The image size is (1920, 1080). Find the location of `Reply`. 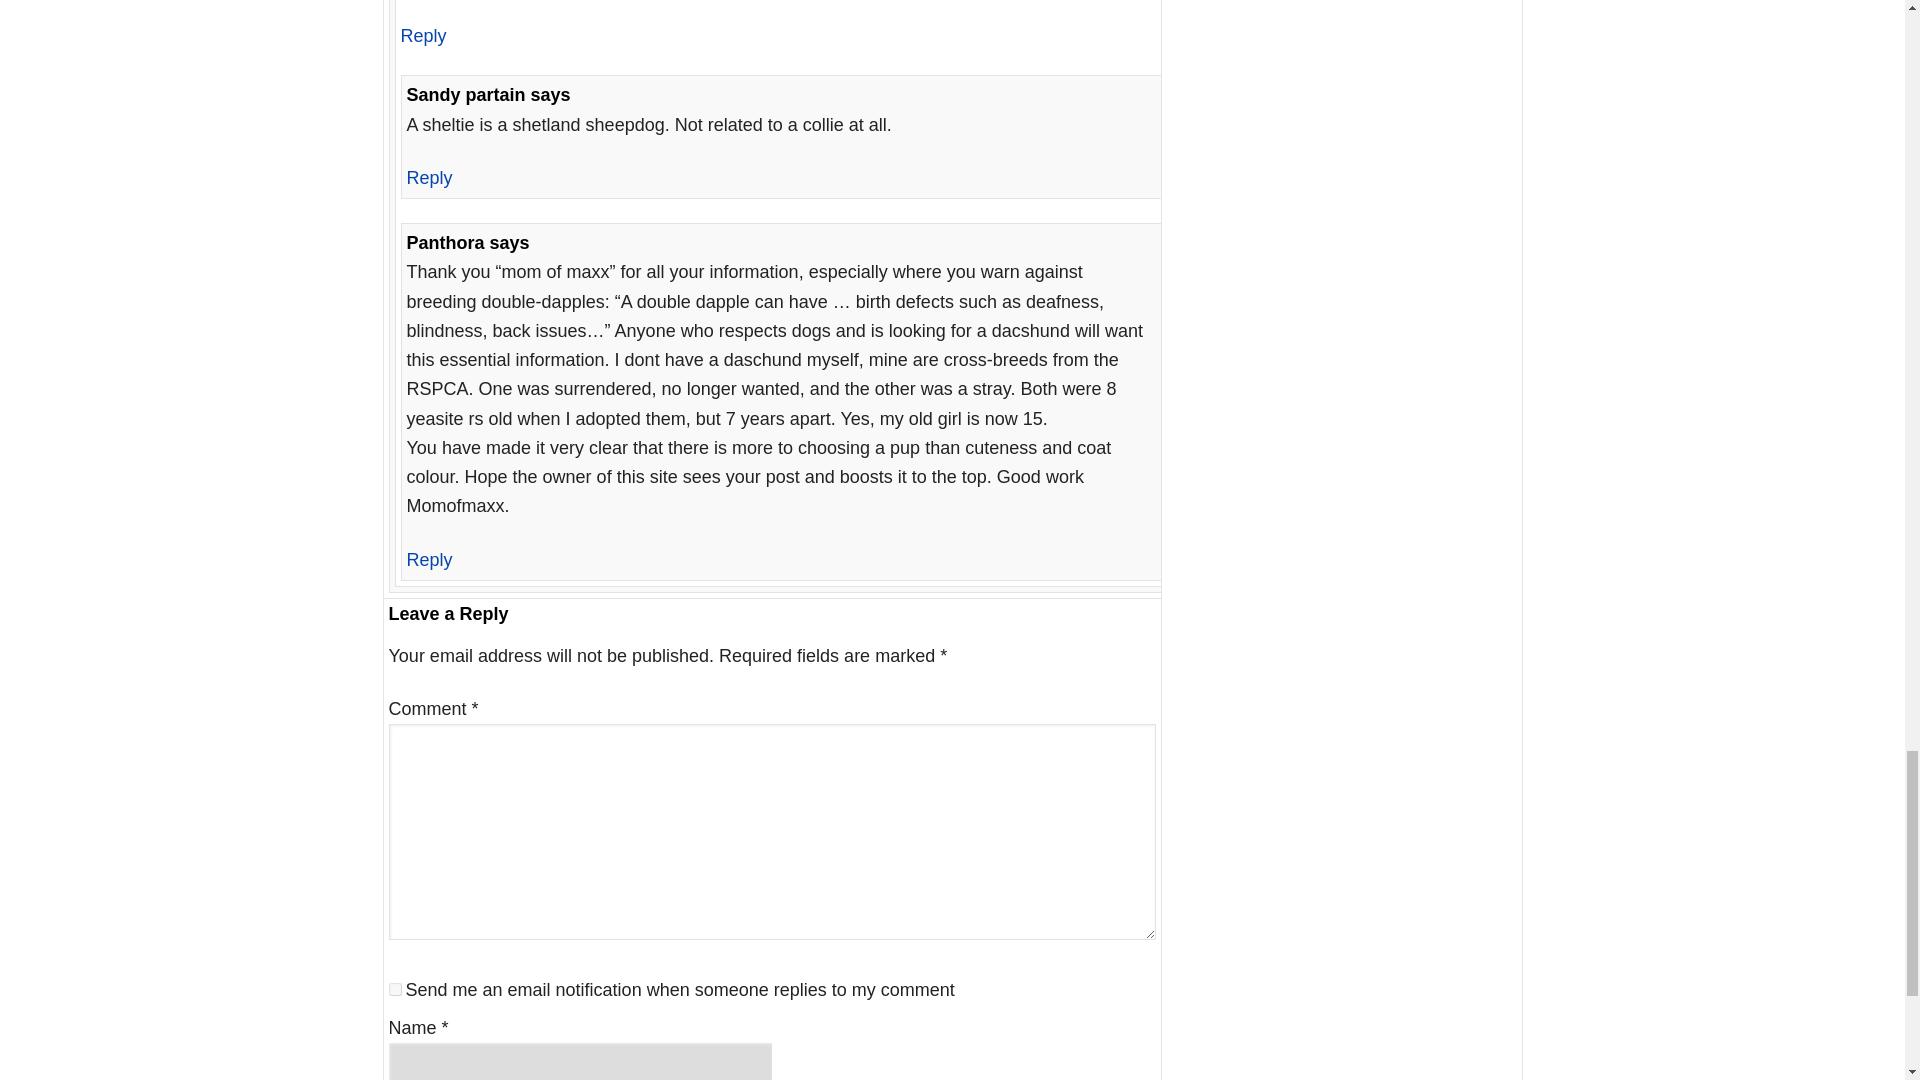

Reply is located at coordinates (422, 36).